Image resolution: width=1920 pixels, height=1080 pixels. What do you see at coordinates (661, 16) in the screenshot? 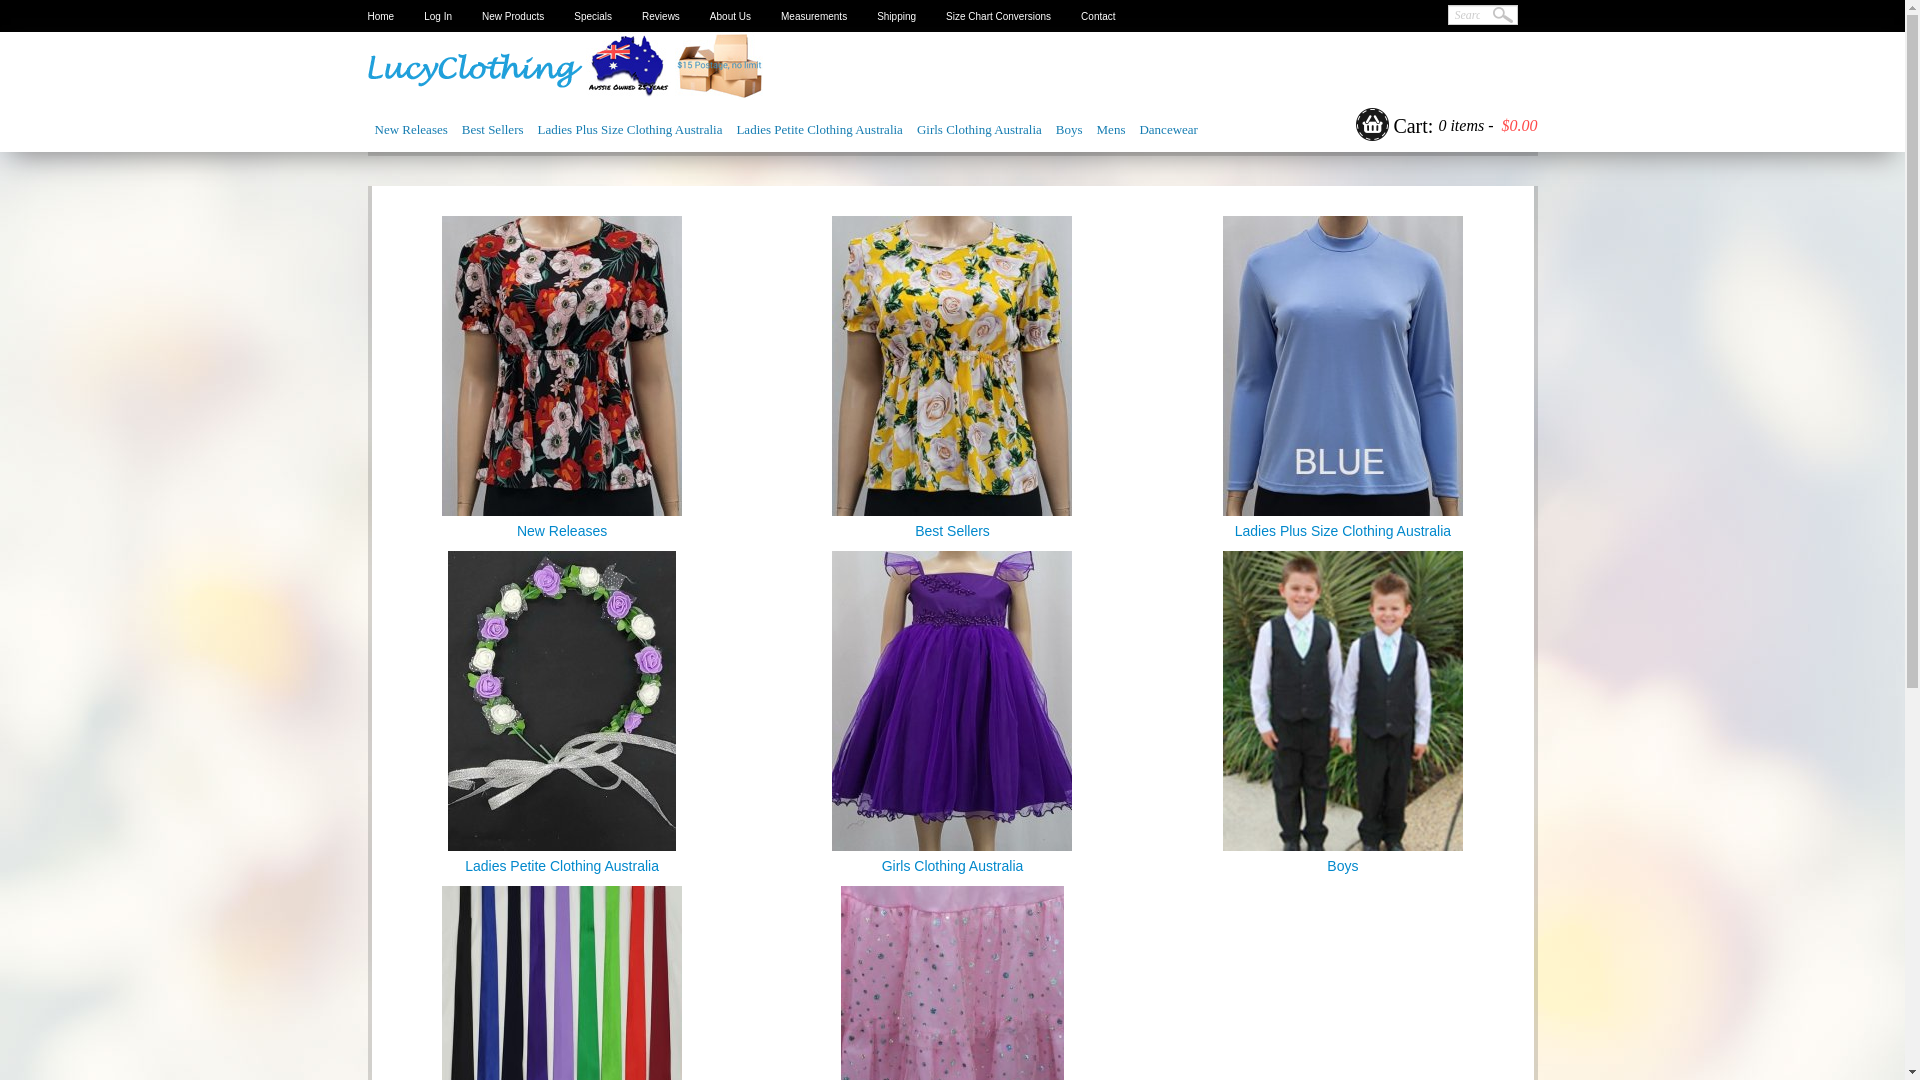
I see `Reviews` at bounding box center [661, 16].